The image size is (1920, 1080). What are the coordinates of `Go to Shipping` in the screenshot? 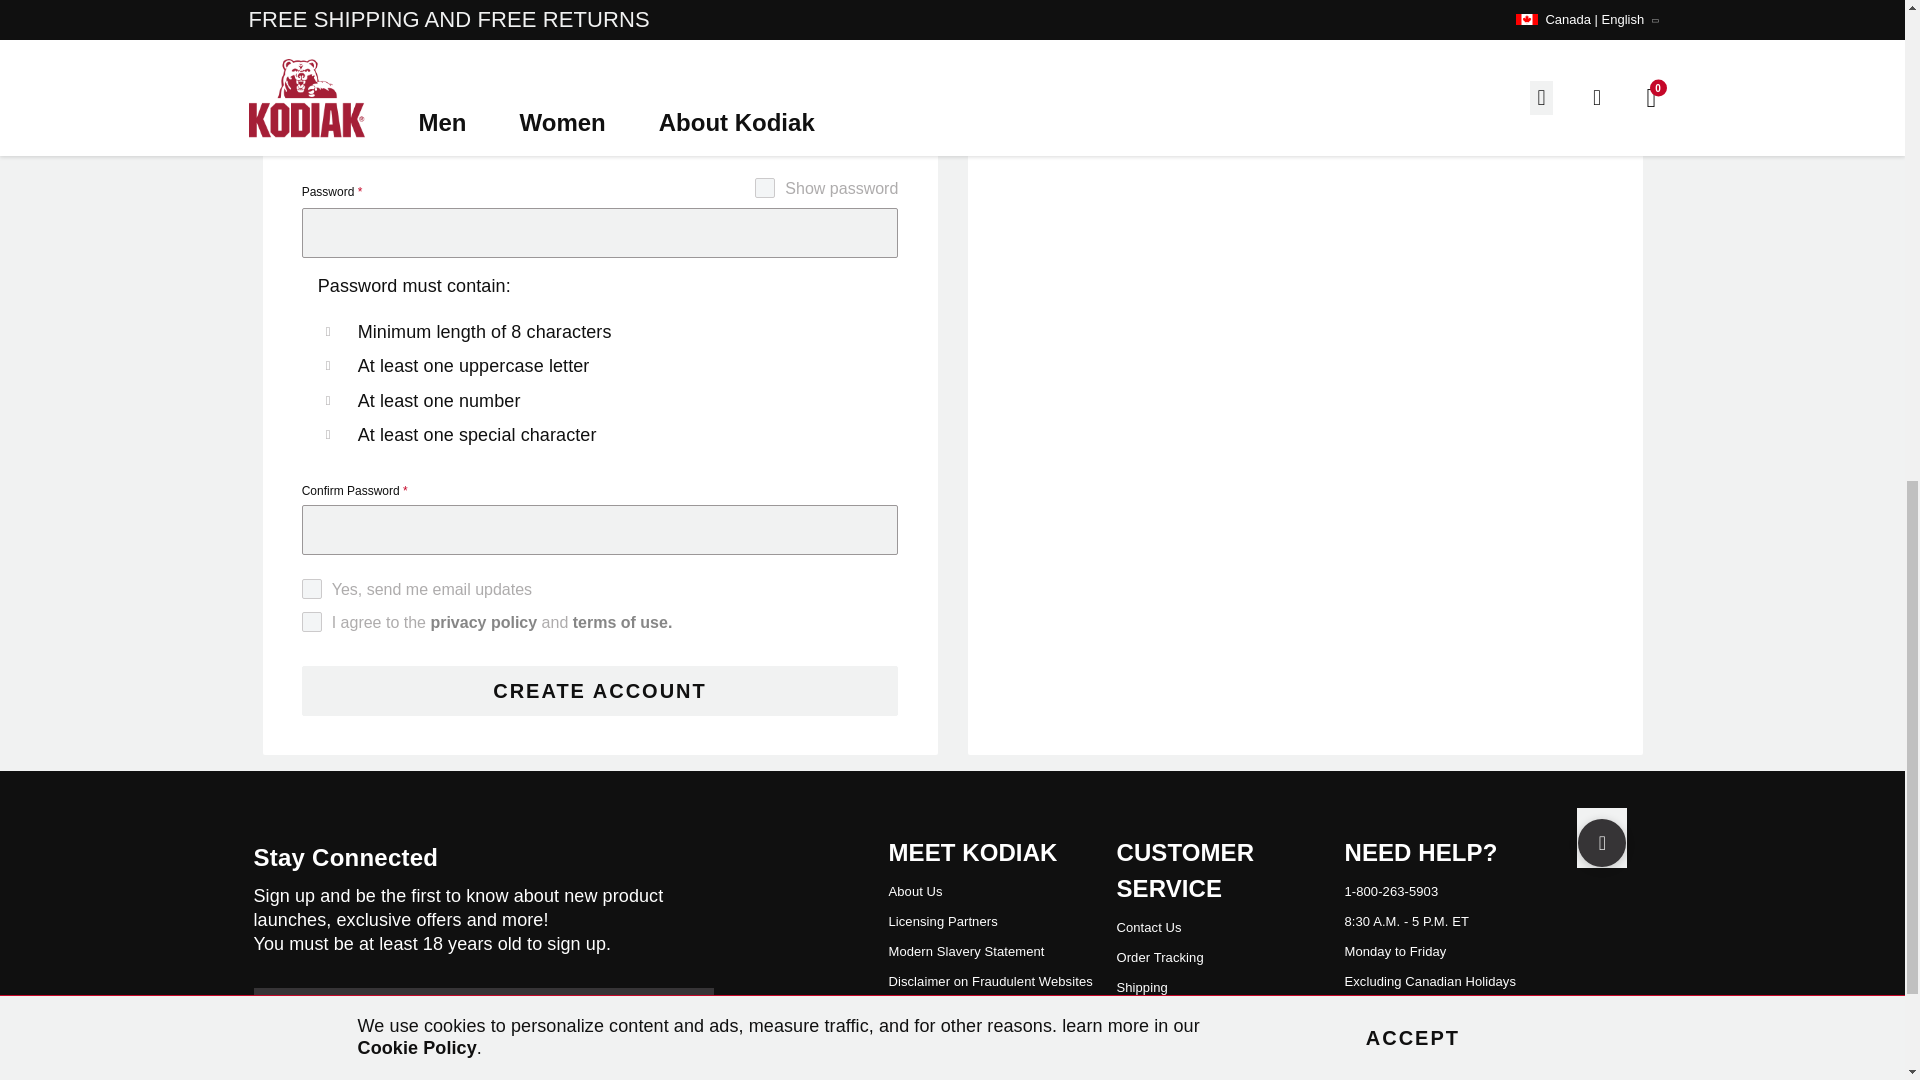 It's located at (1141, 986).